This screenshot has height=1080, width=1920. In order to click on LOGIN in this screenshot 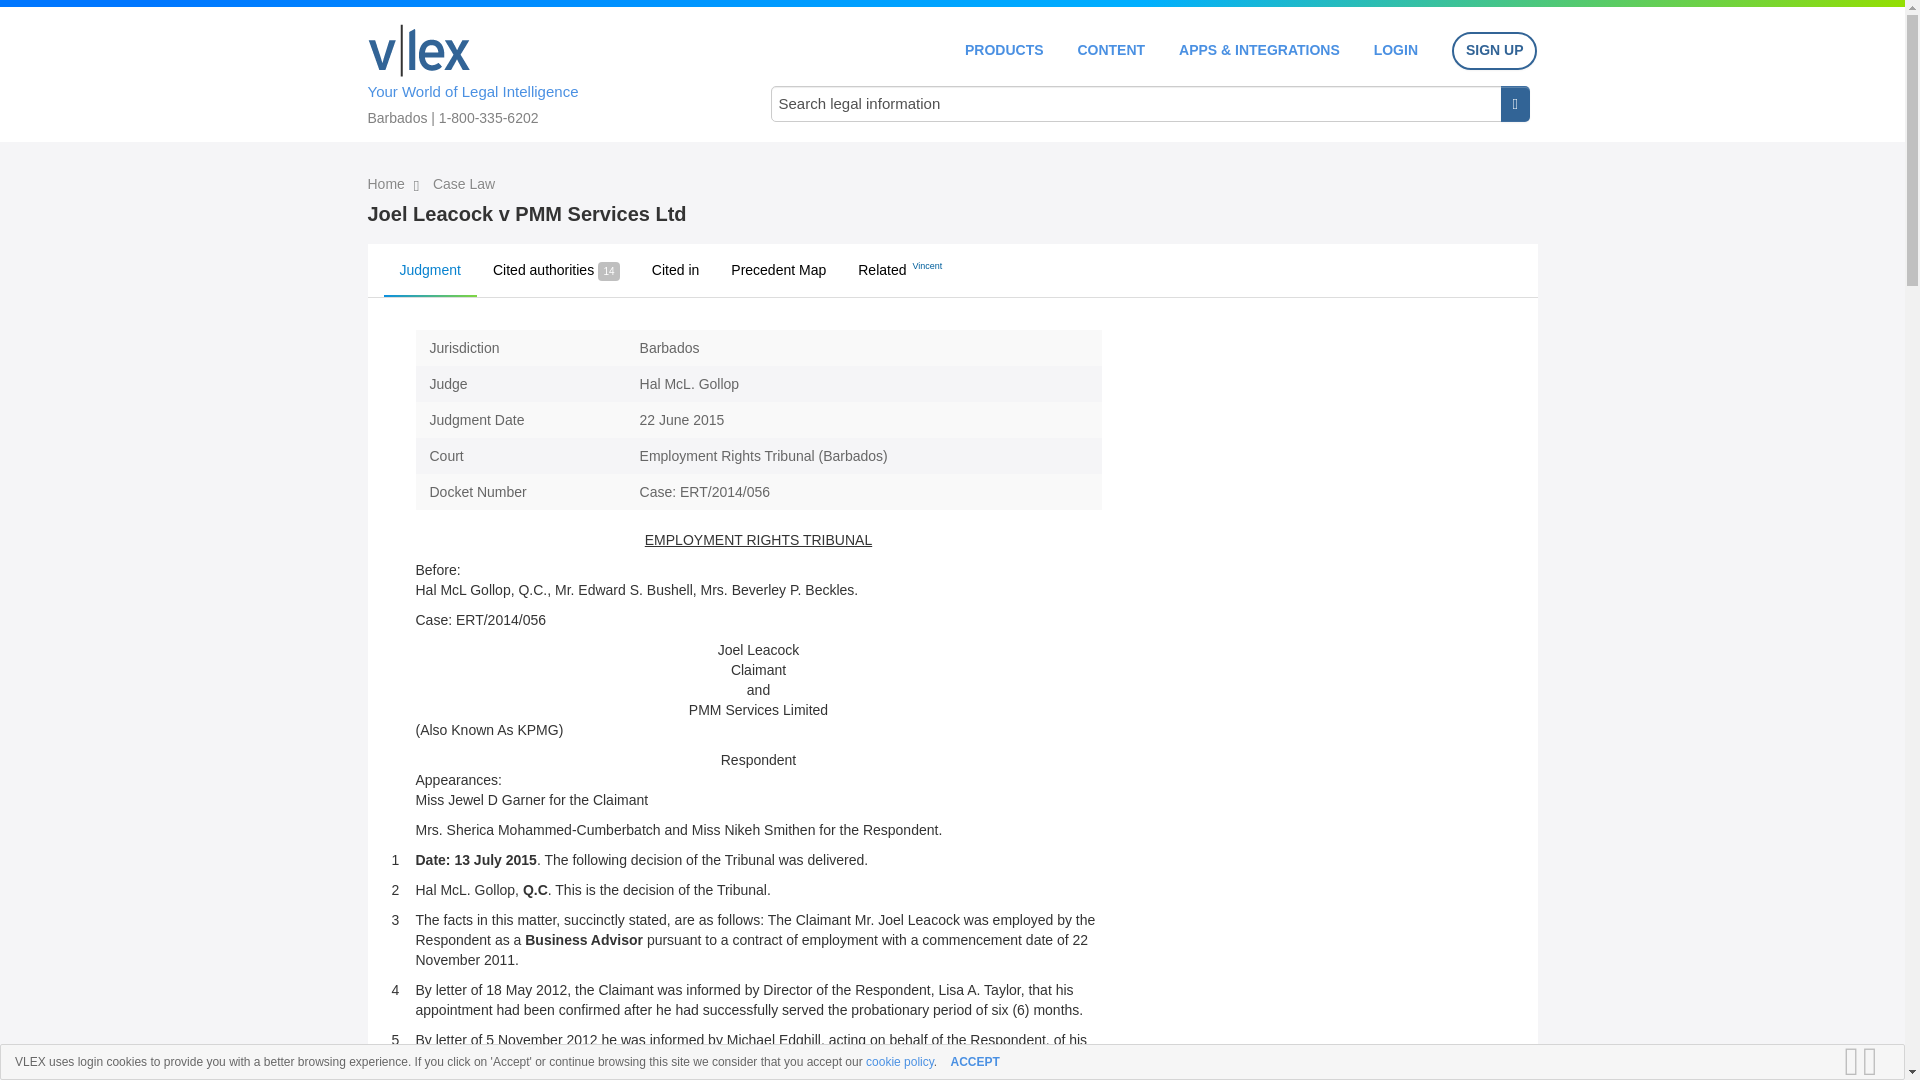, I will do `click(1396, 50)`.